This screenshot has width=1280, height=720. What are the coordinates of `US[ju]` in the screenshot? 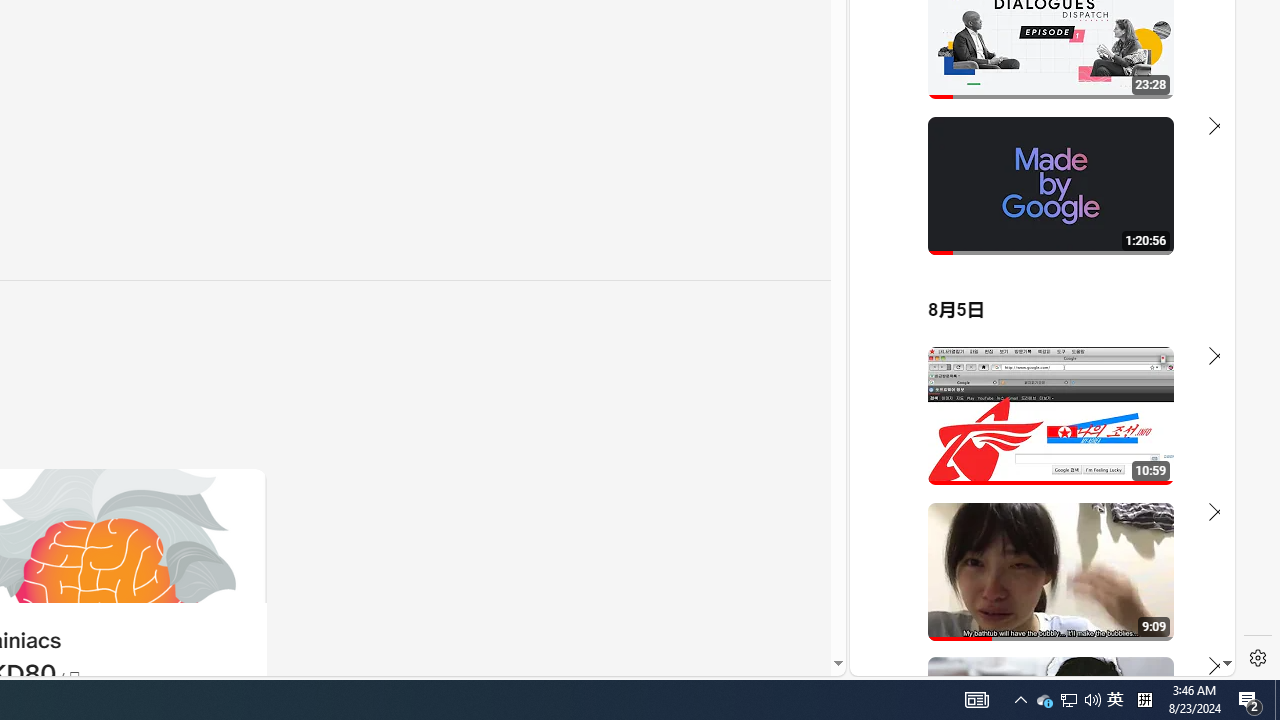 It's located at (918, 660).